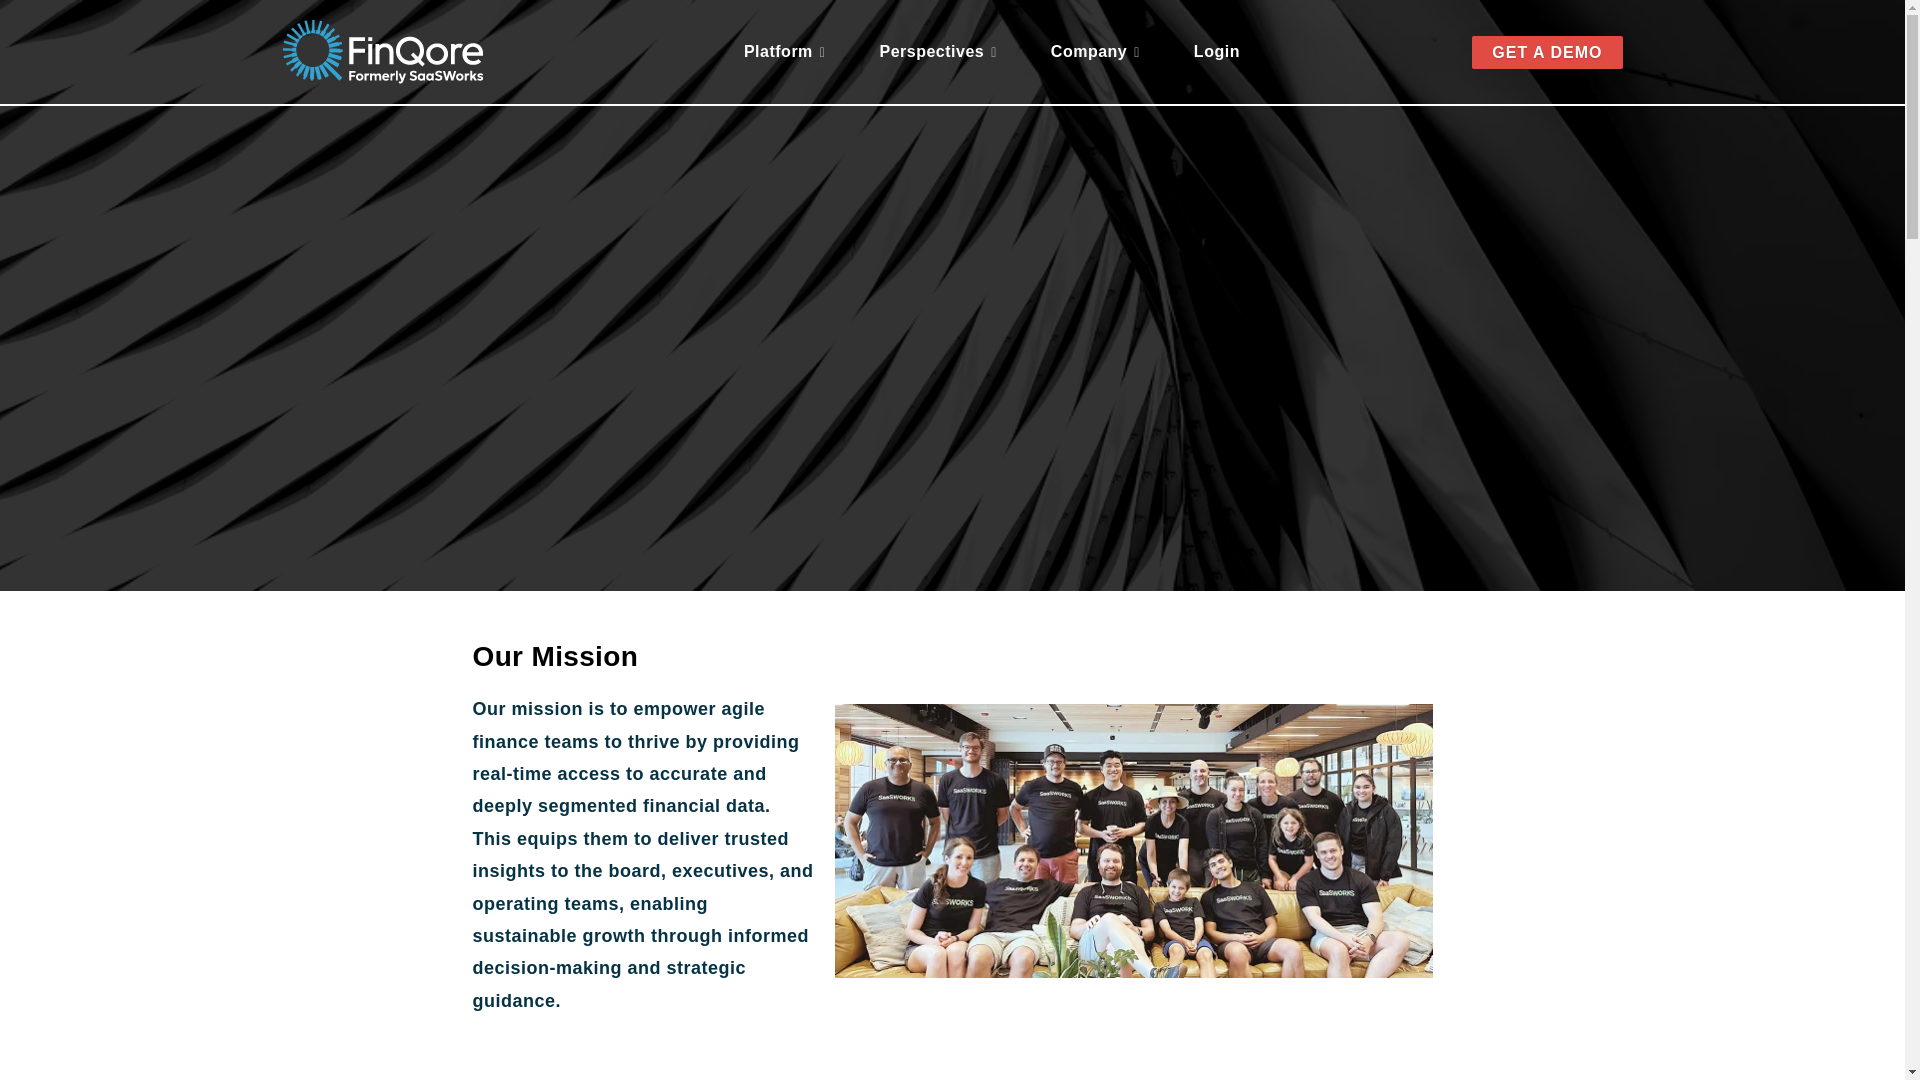  What do you see at coordinates (938, 52) in the screenshot?
I see `Perspectives` at bounding box center [938, 52].